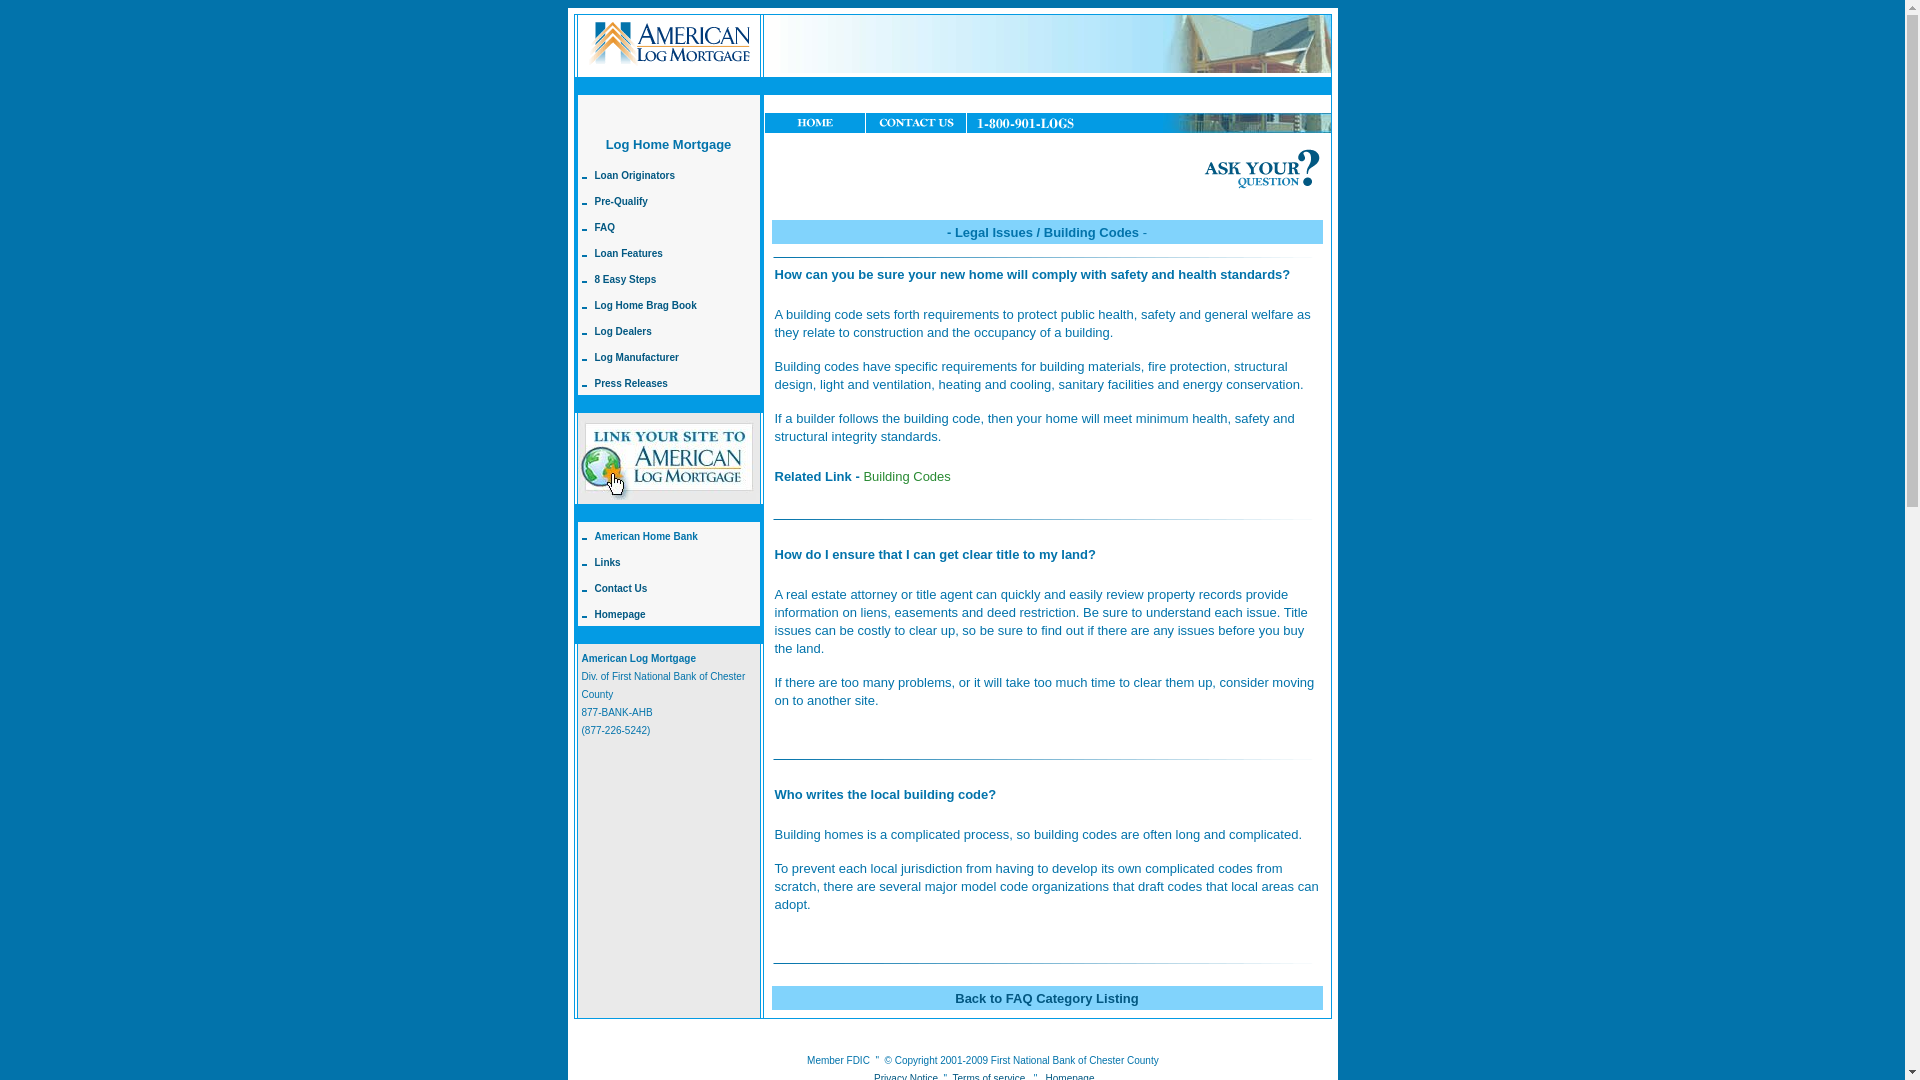 The height and width of the screenshot is (1080, 1920). Describe the element at coordinates (988, 1076) in the screenshot. I see `Terms of service` at that location.